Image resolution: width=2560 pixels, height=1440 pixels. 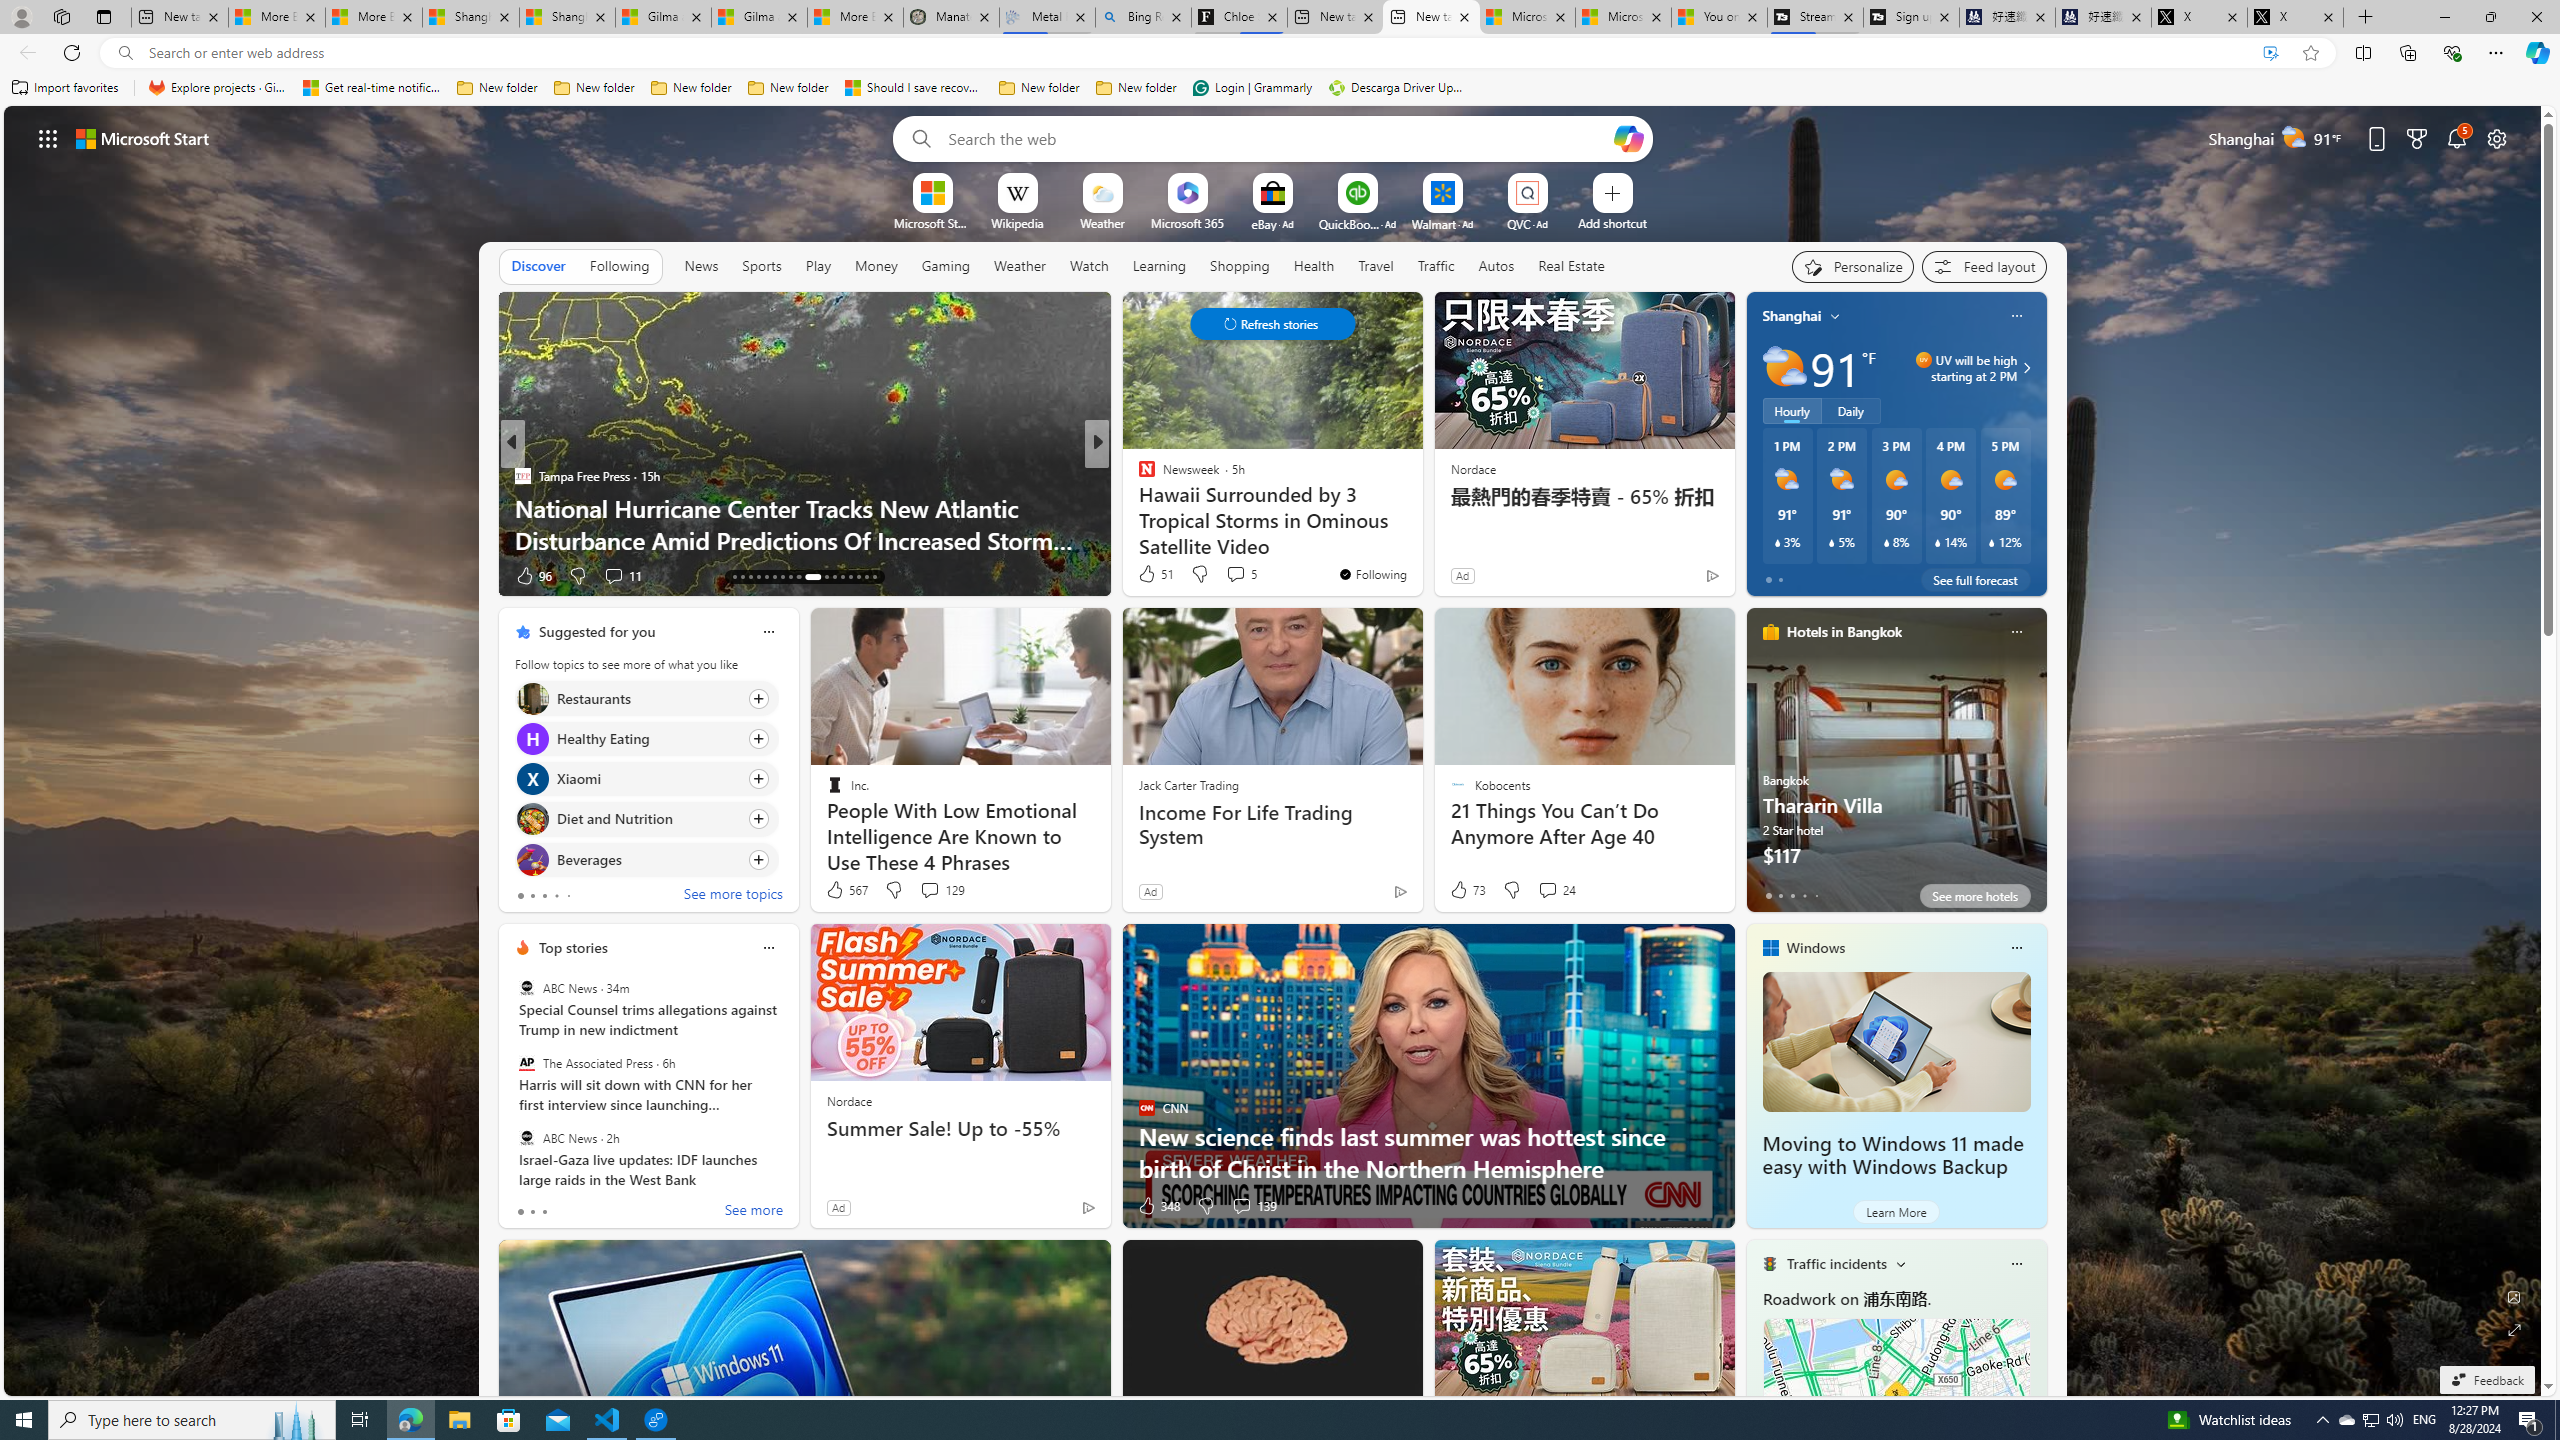 I want to click on Click to follow topic Restaurants, so click(x=646, y=698).